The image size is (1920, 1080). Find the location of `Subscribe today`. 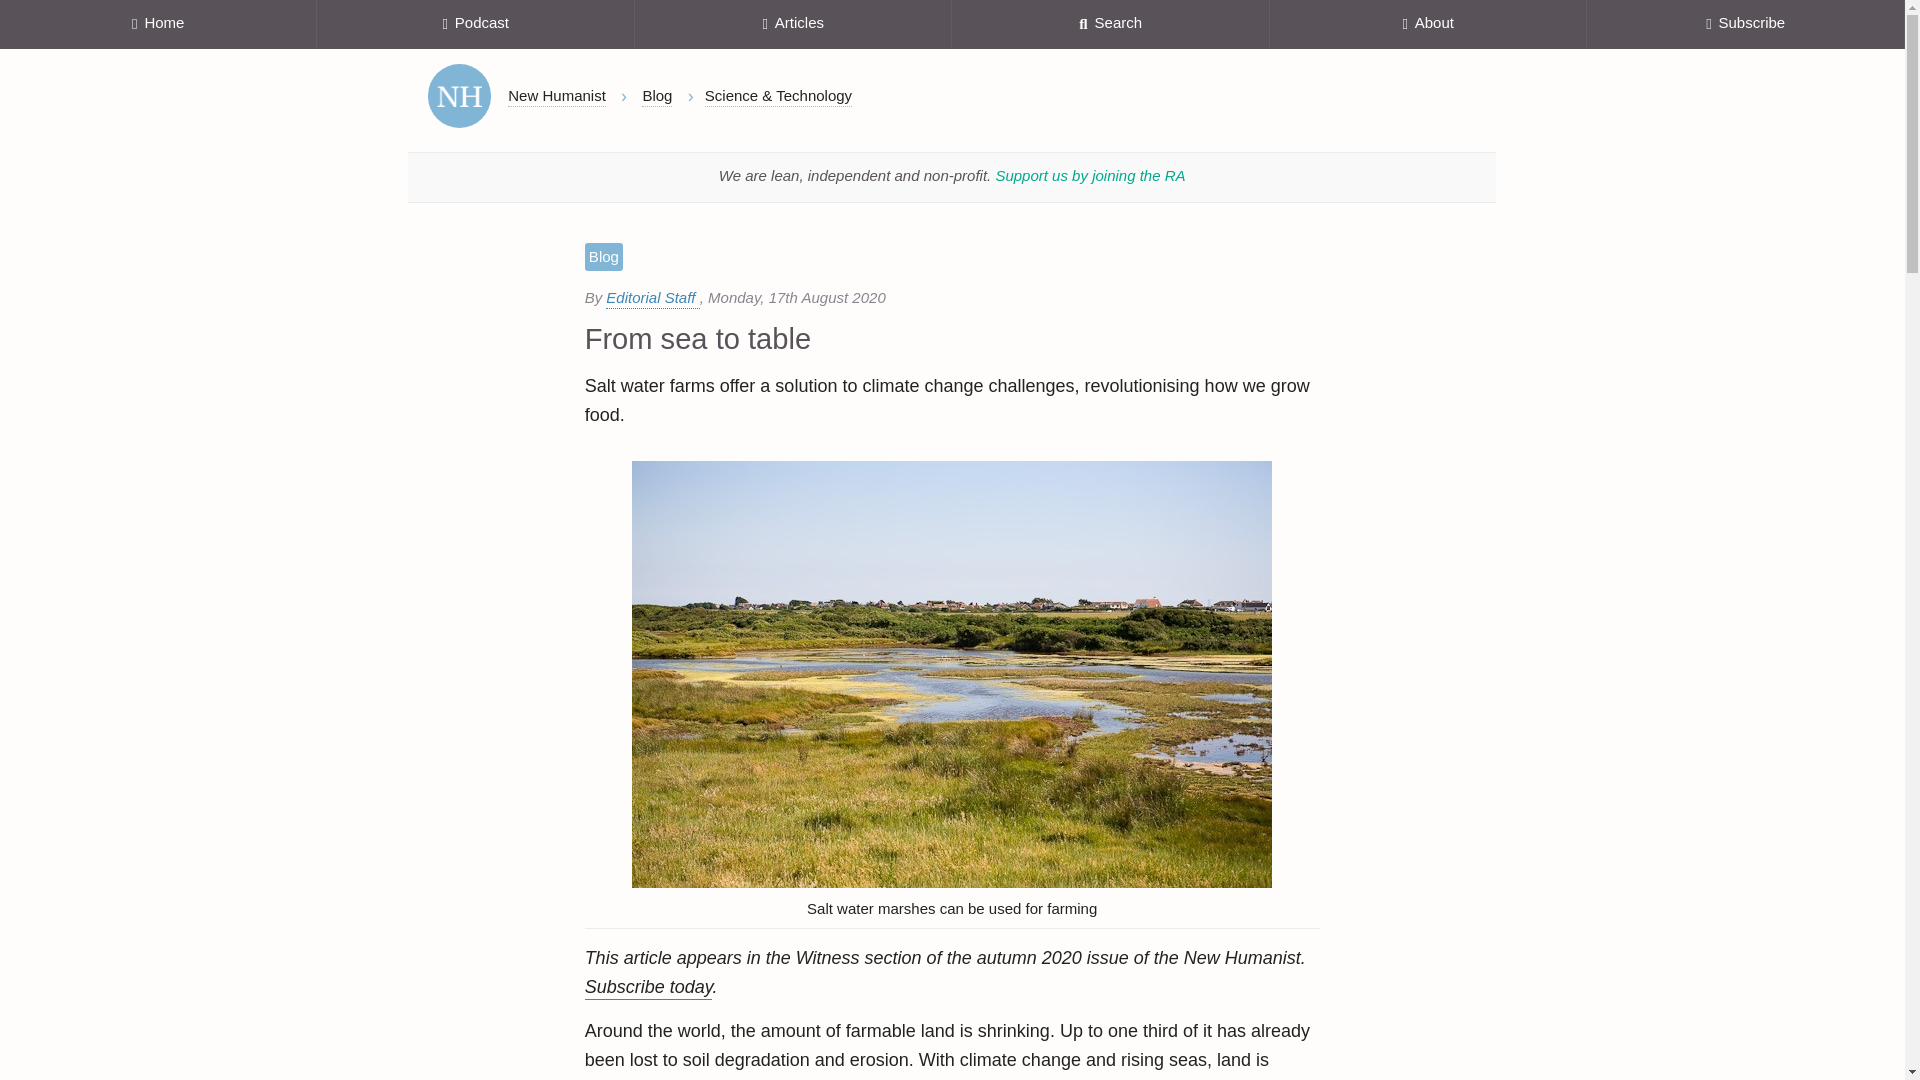

Subscribe today is located at coordinates (648, 988).